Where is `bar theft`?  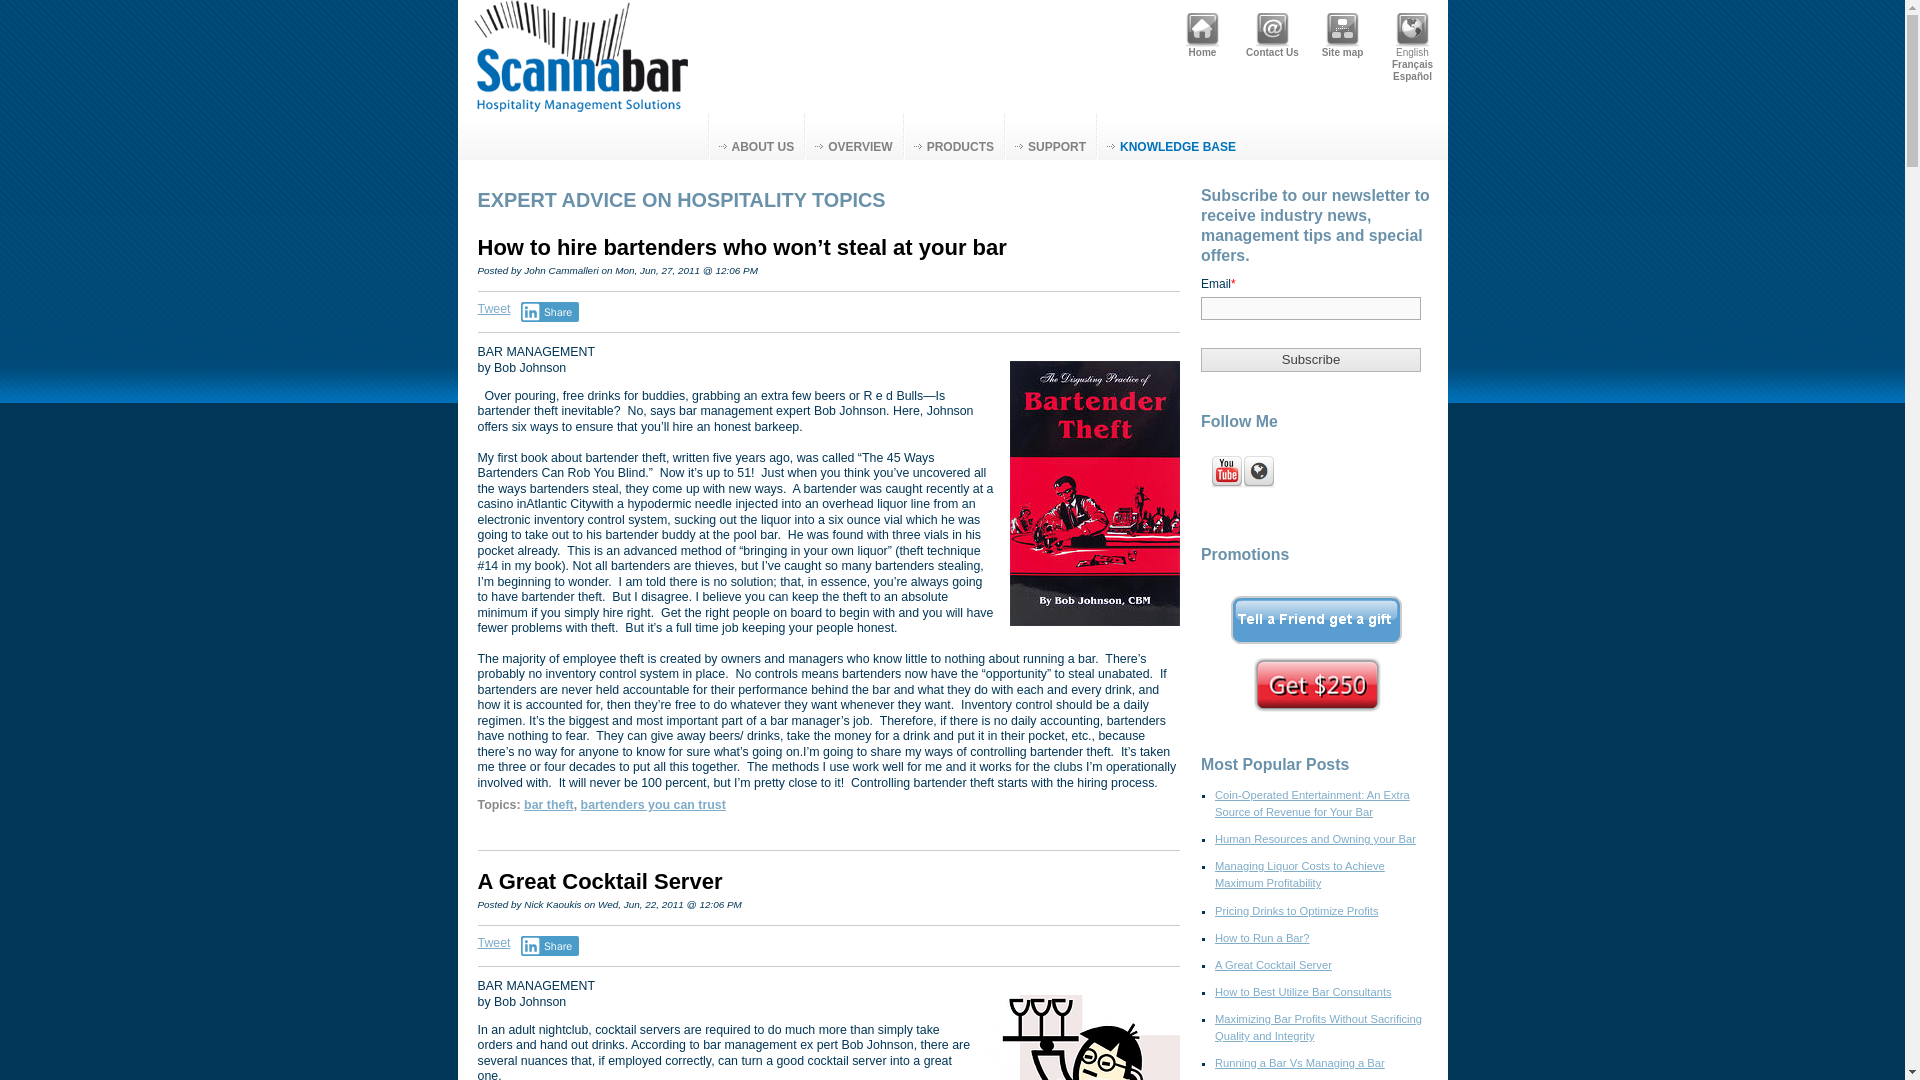 bar theft is located at coordinates (549, 805).